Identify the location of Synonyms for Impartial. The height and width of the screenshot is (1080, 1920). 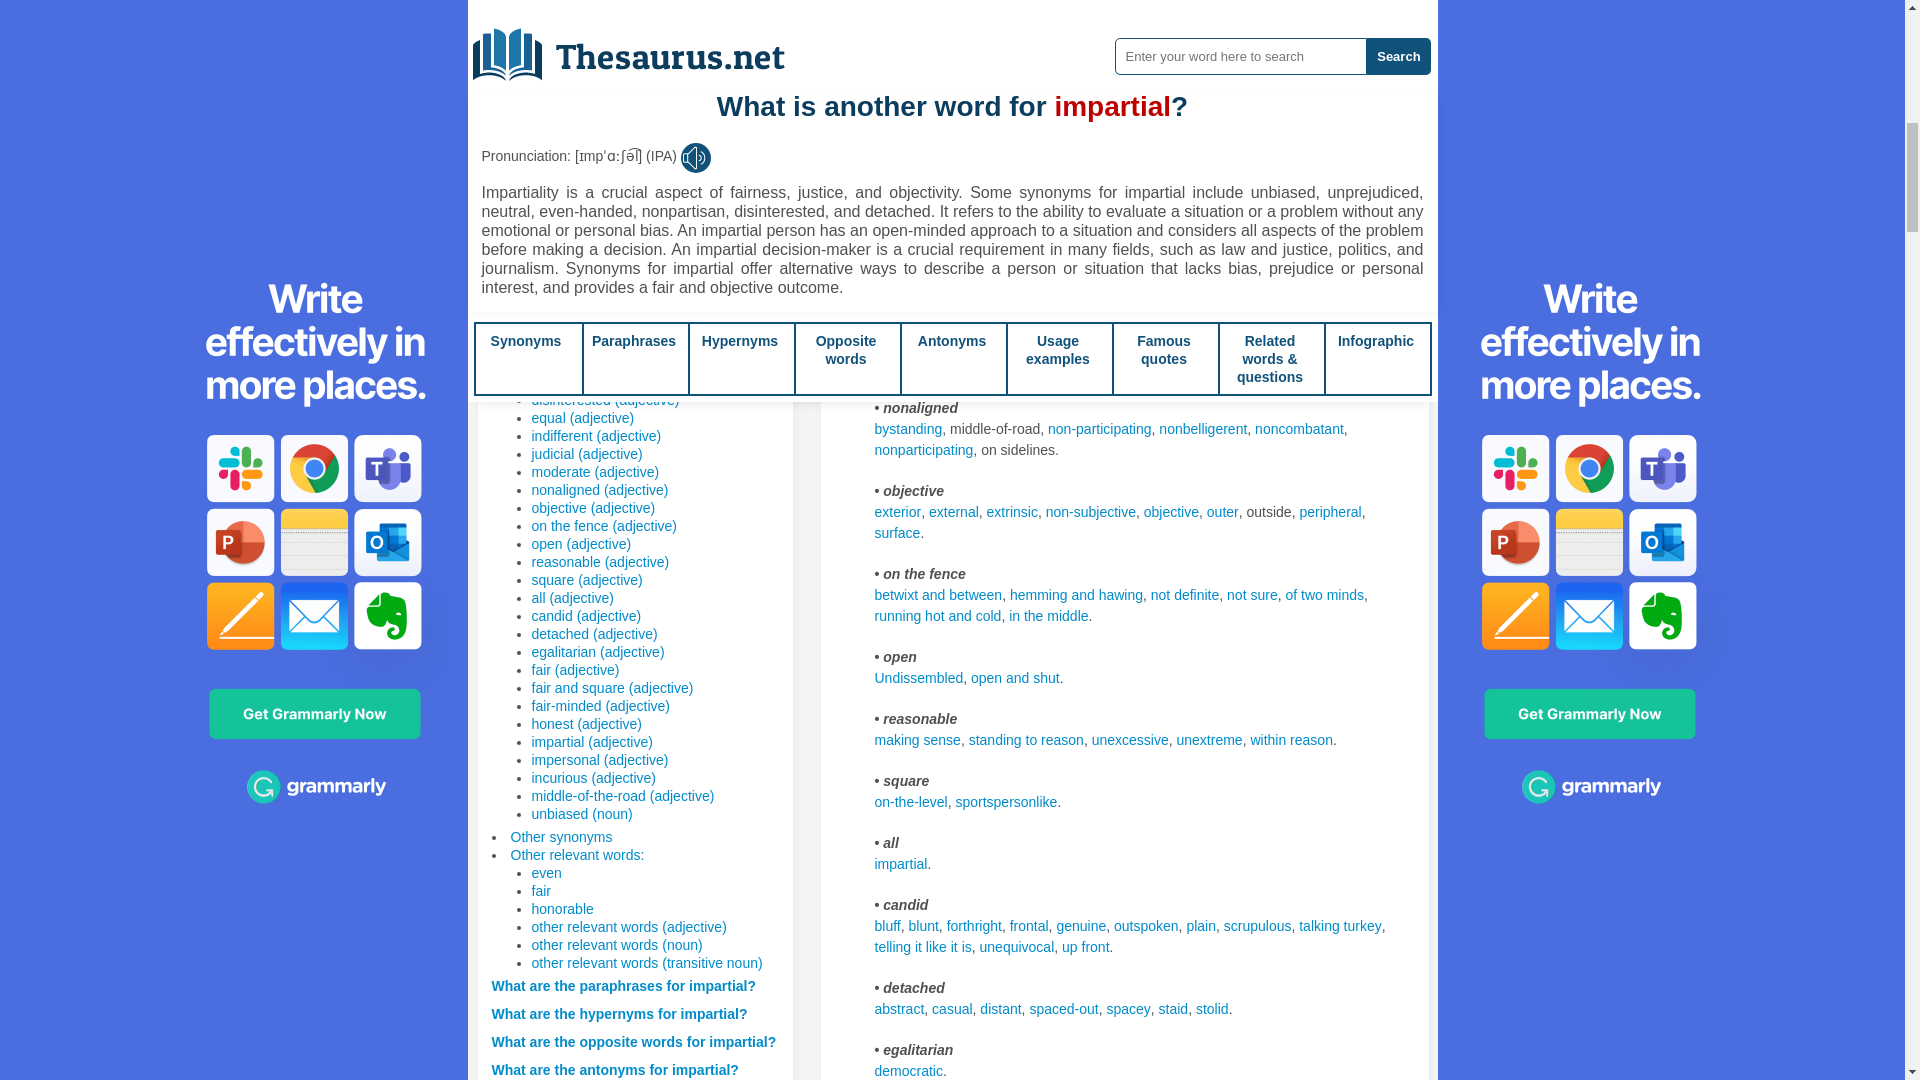
(1017, 138).